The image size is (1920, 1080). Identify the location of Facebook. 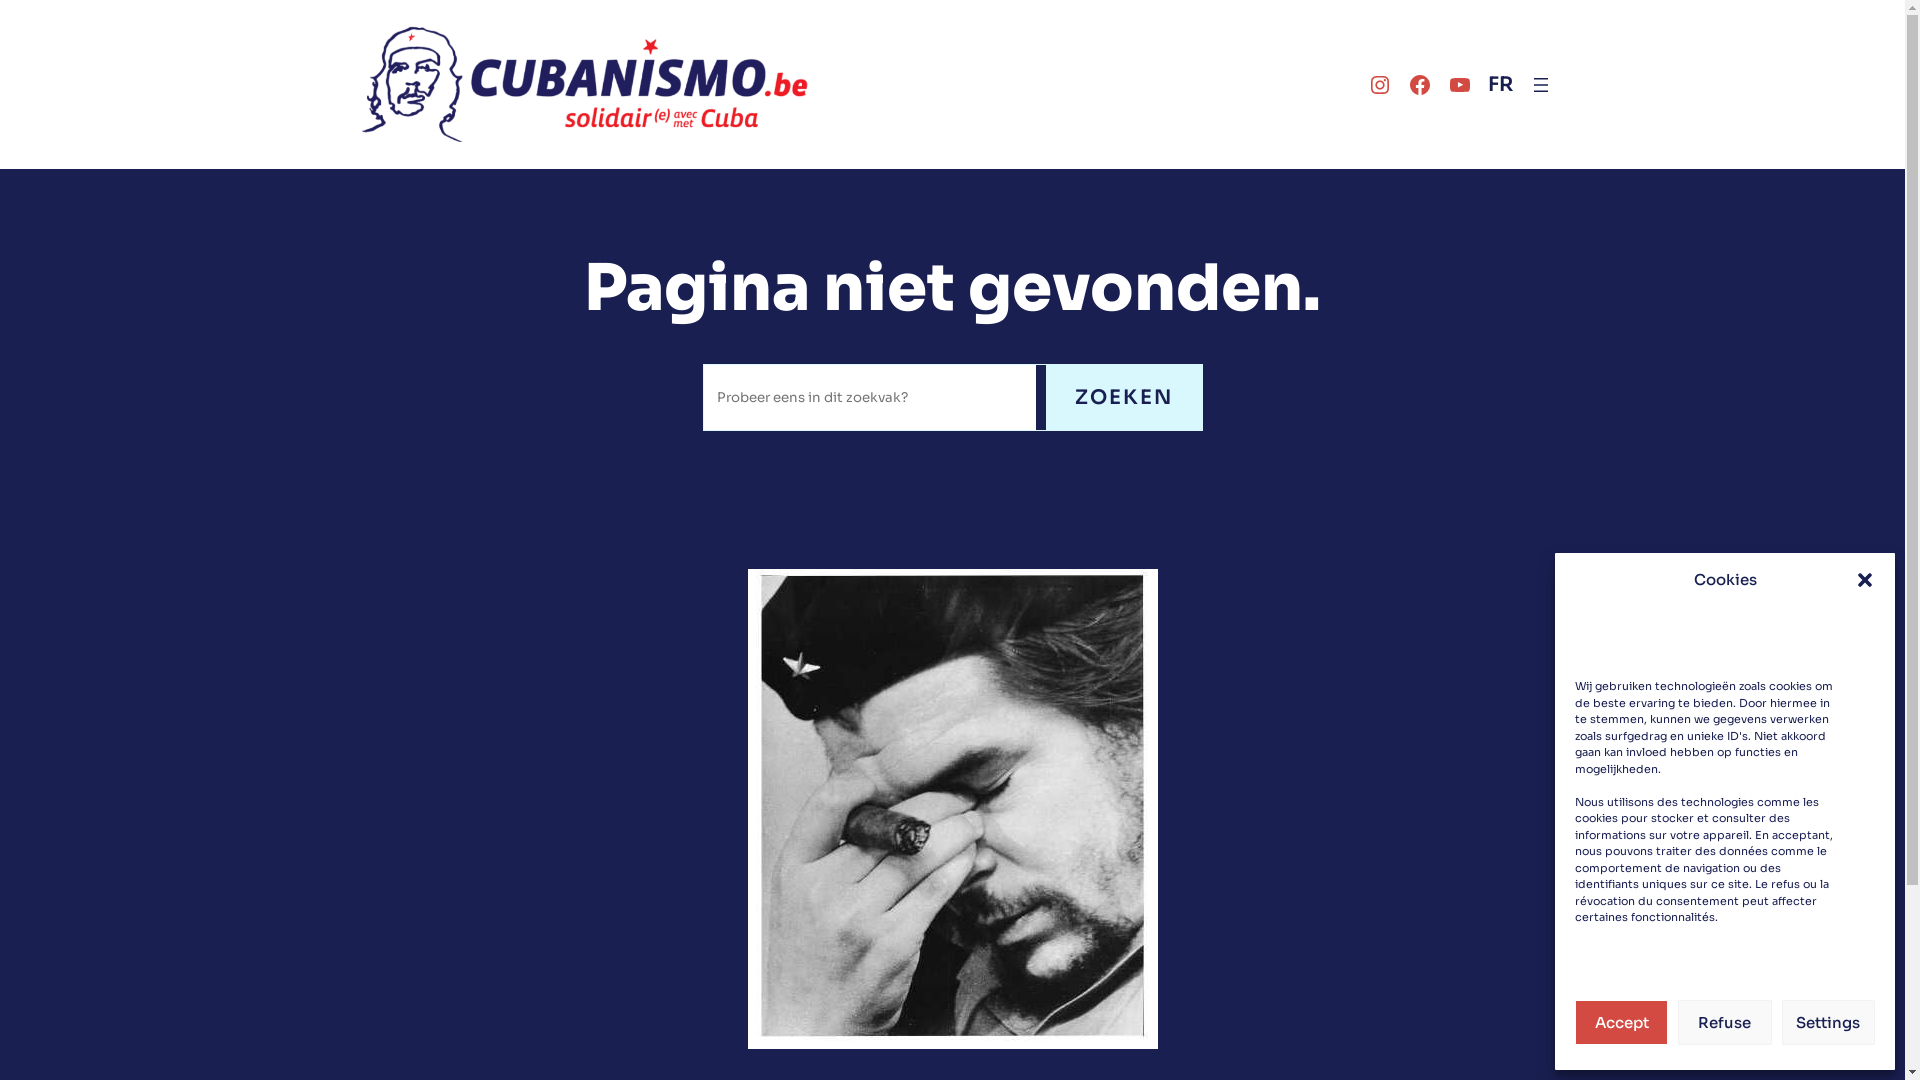
(1420, 85).